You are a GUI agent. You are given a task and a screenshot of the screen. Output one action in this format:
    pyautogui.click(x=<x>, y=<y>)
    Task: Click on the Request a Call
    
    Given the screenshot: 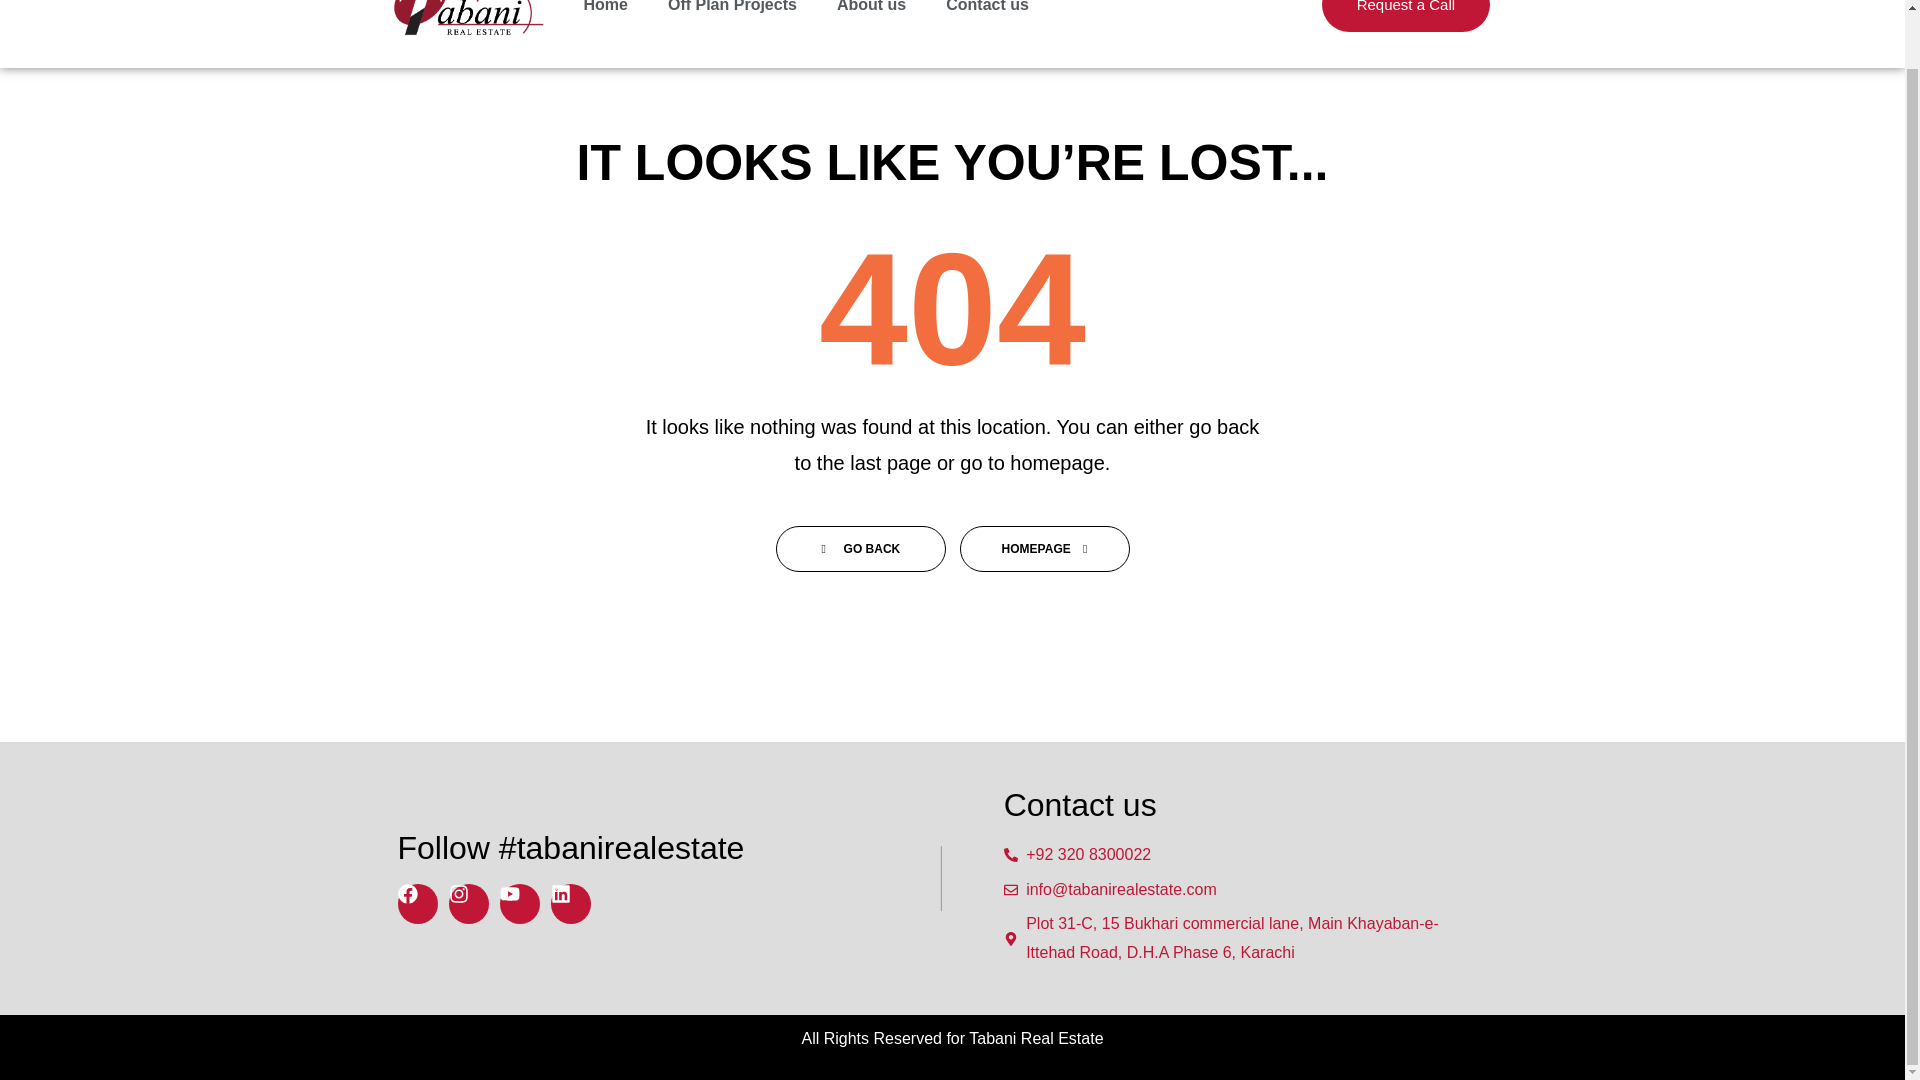 What is the action you would take?
    pyautogui.click(x=1406, y=16)
    